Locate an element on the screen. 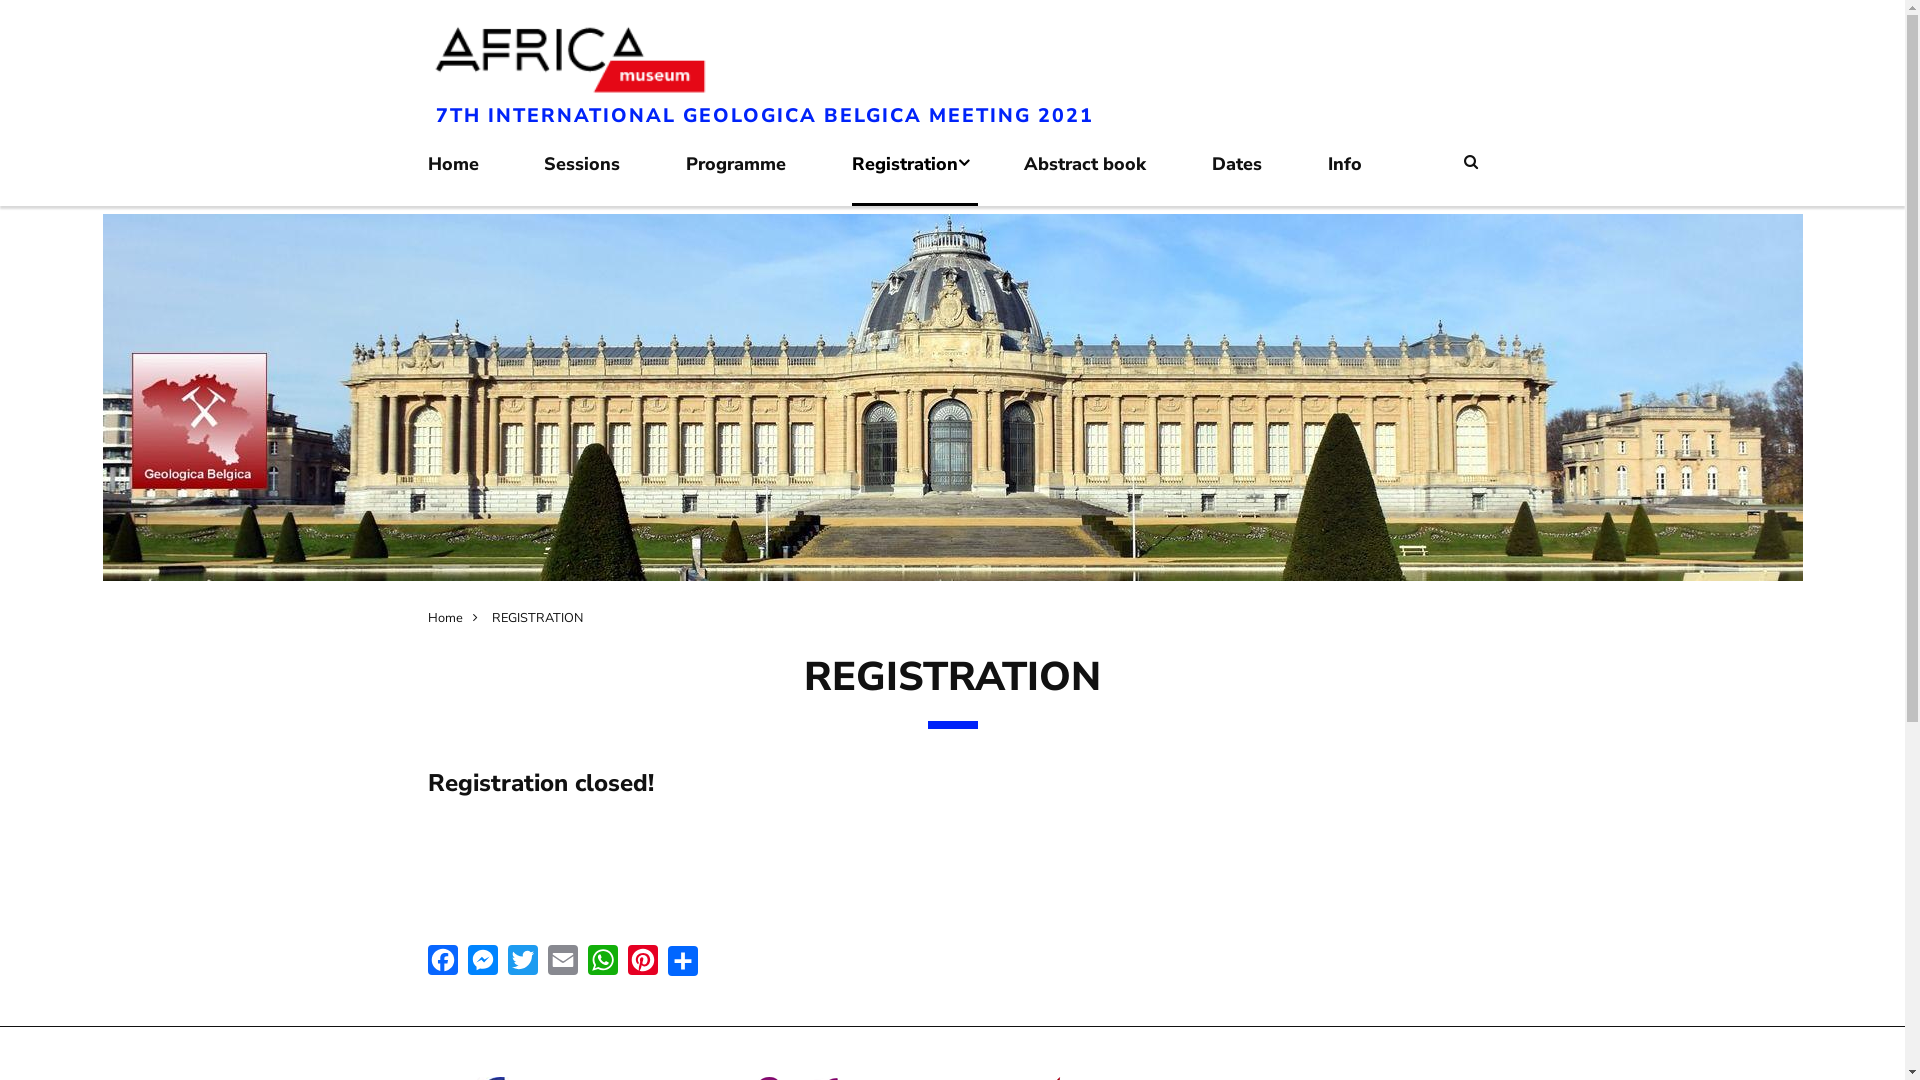  Pinterest is located at coordinates (643, 959).